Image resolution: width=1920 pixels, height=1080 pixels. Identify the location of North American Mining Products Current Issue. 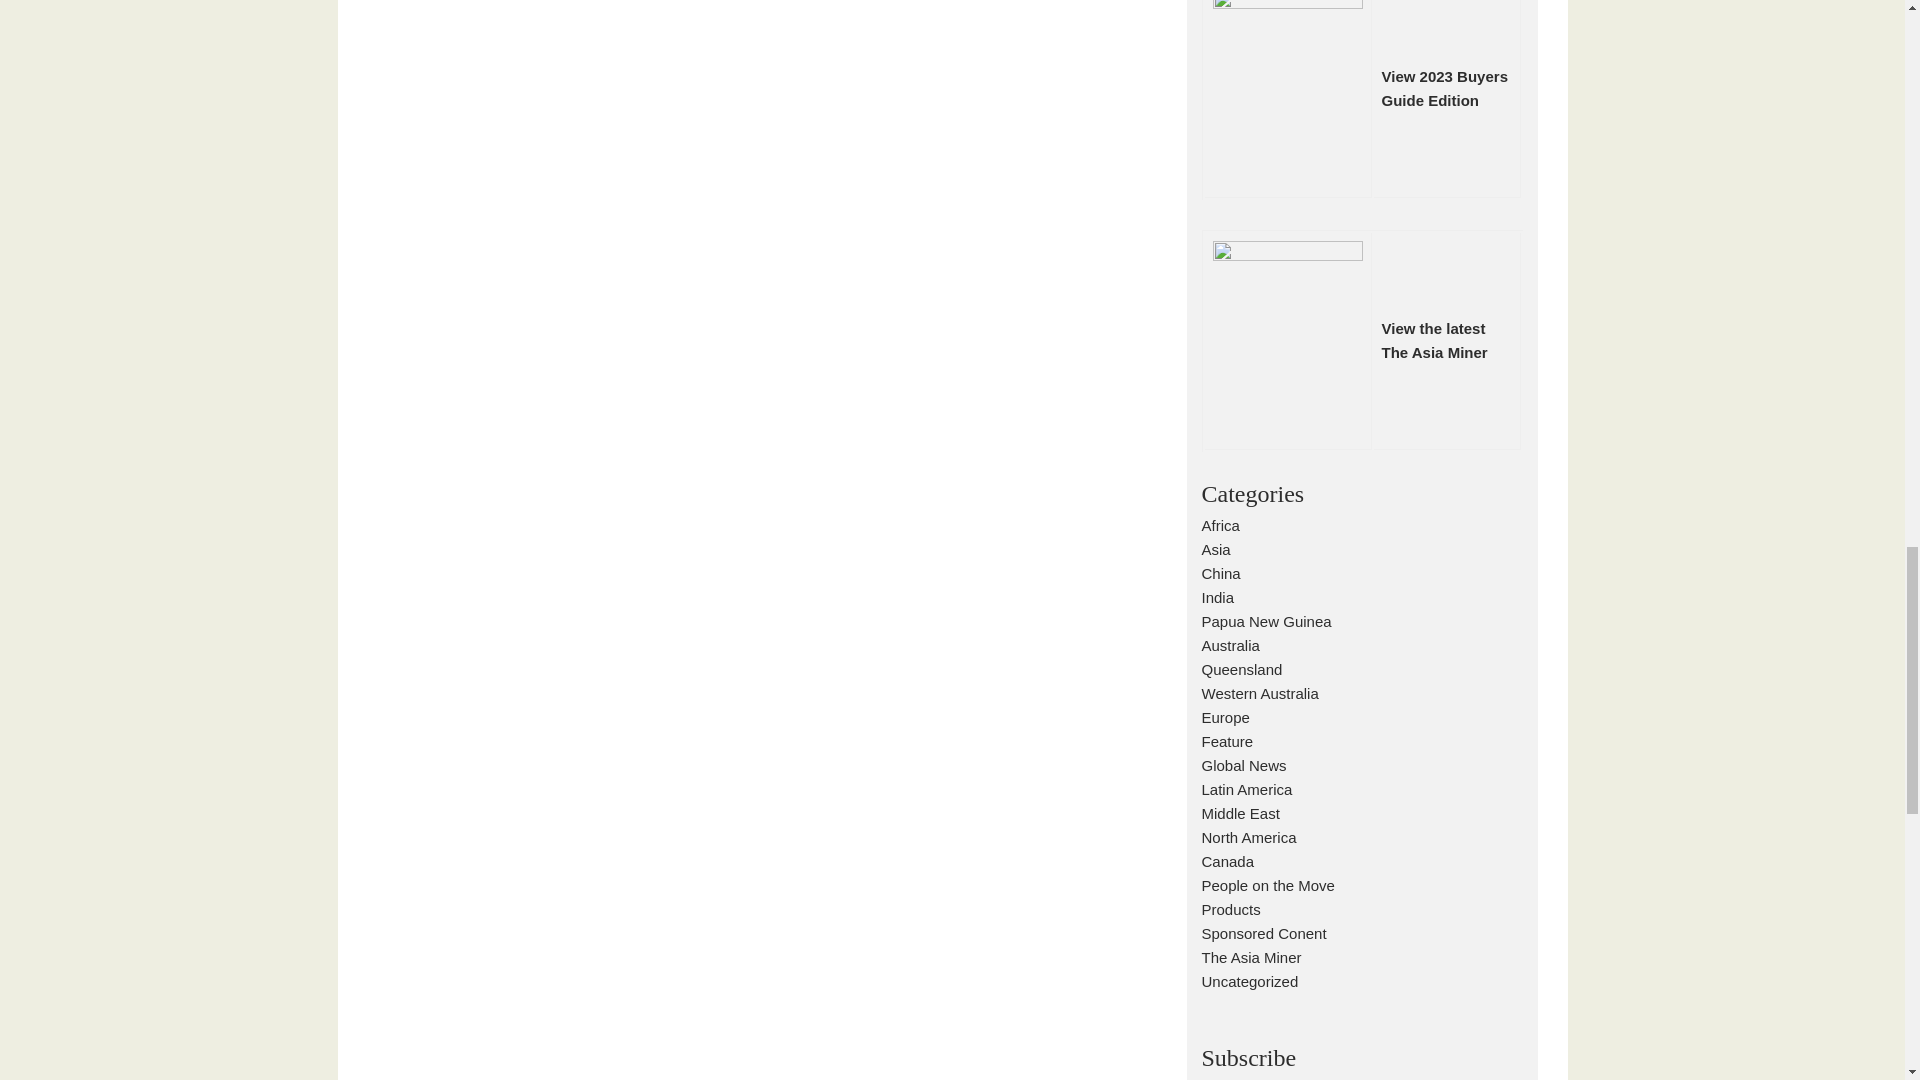
(1444, 88).